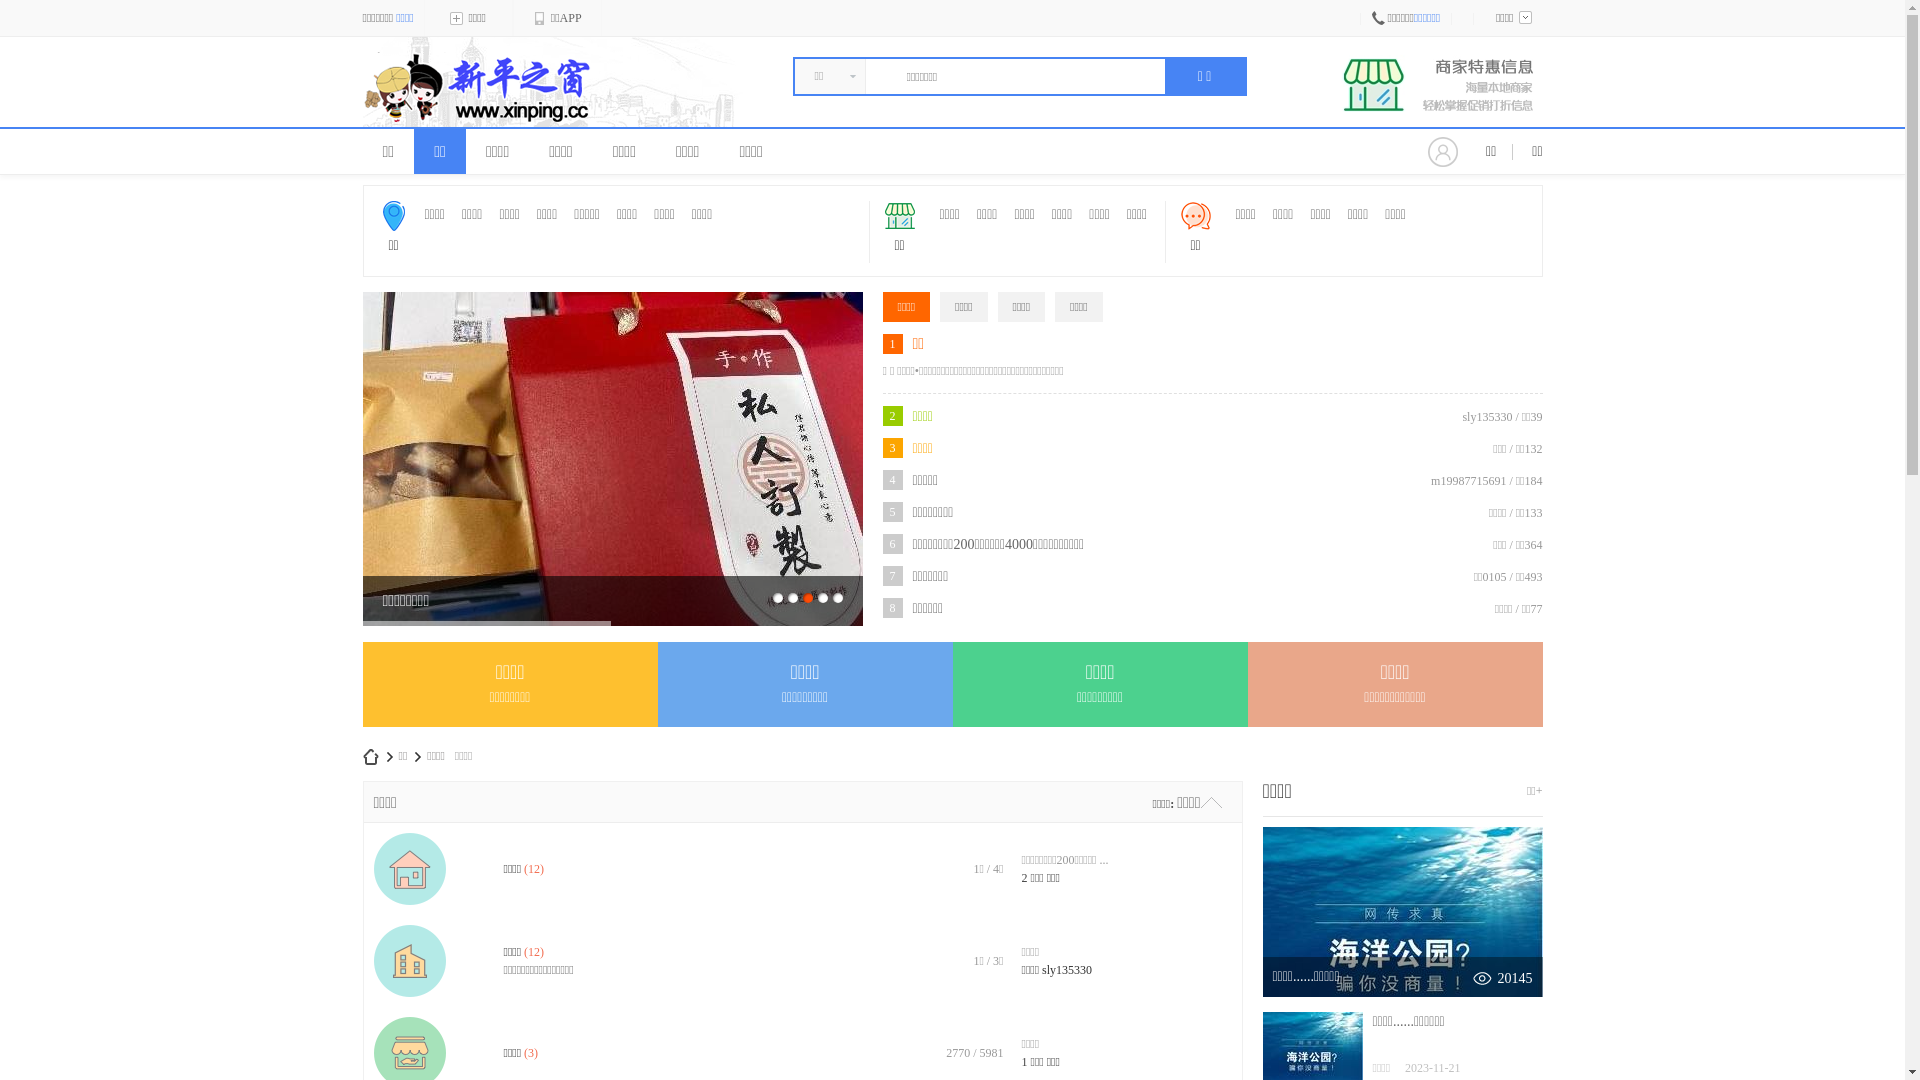 This screenshot has width=1920, height=1080. What do you see at coordinates (807, 598) in the screenshot?
I see `3` at bounding box center [807, 598].